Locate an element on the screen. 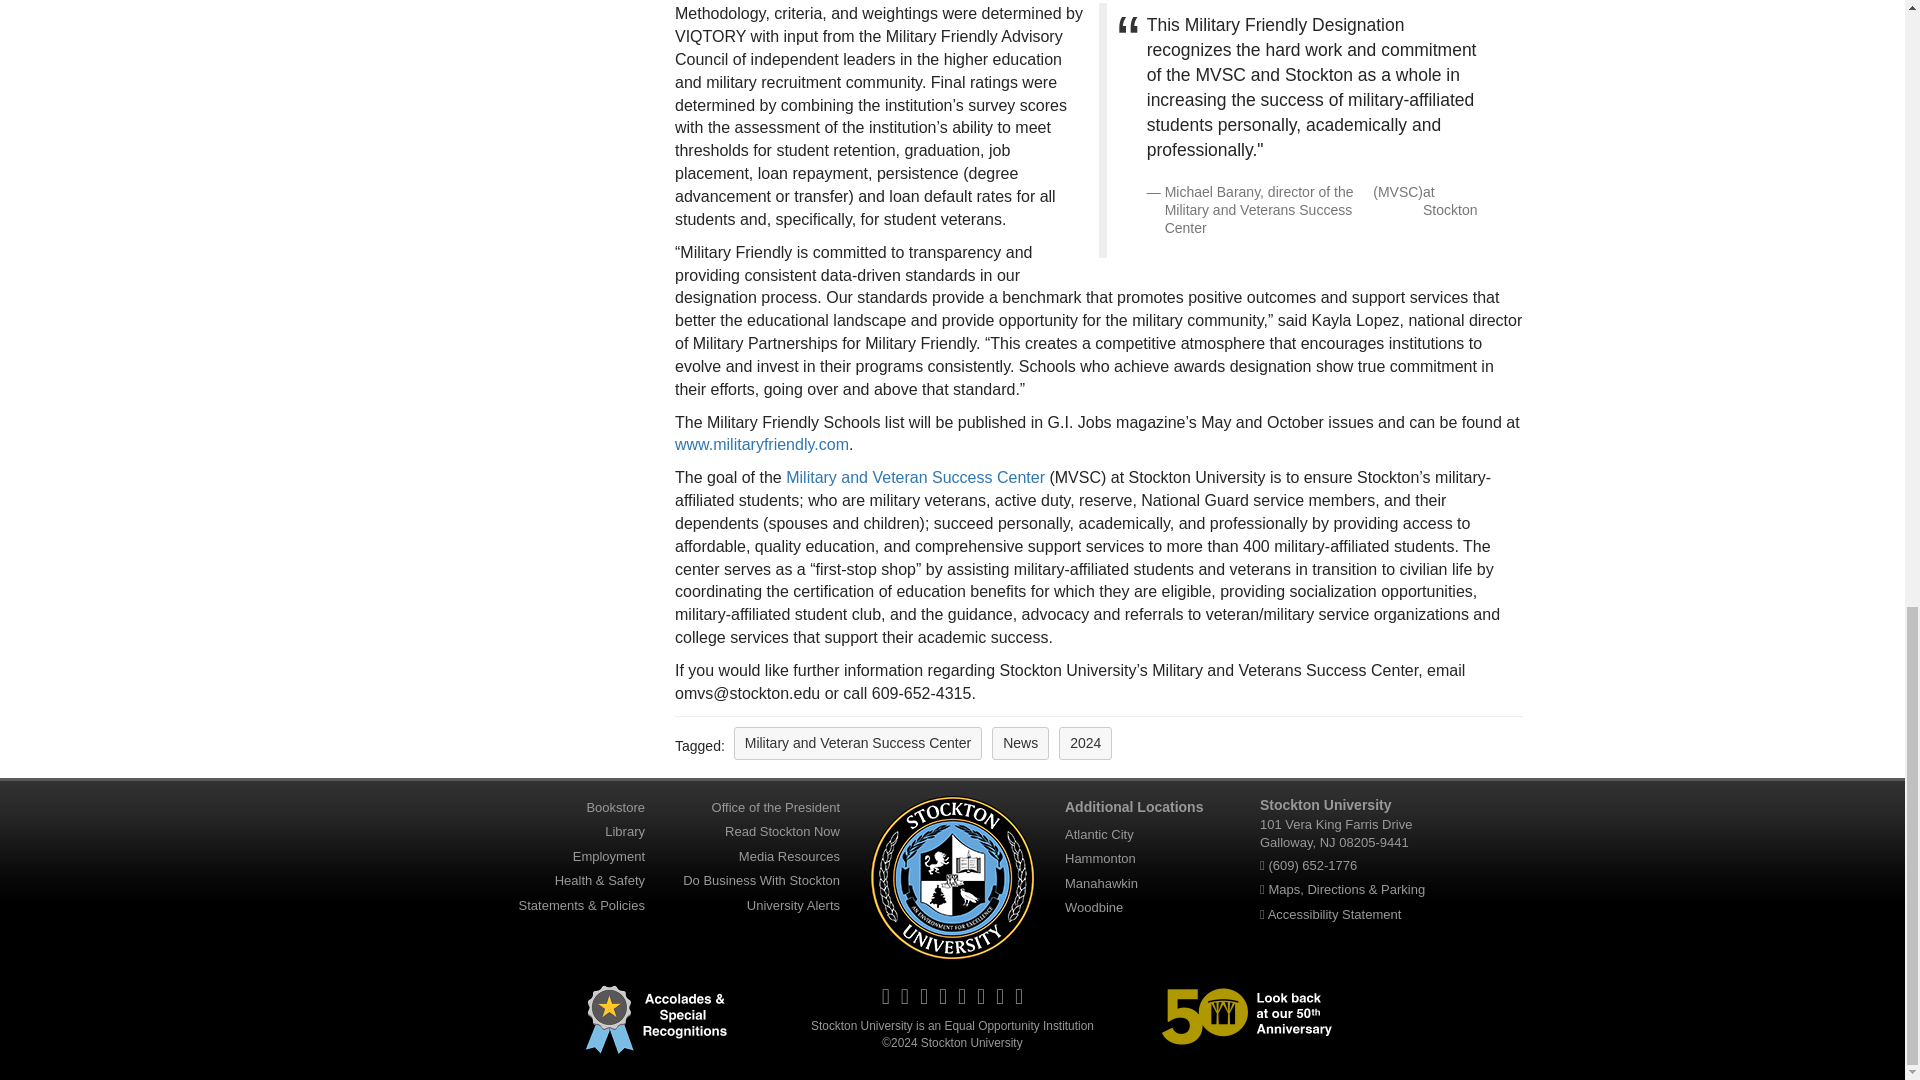 This screenshot has height=1080, width=1920. Call with Google Voice is located at coordinates (1312, 864).